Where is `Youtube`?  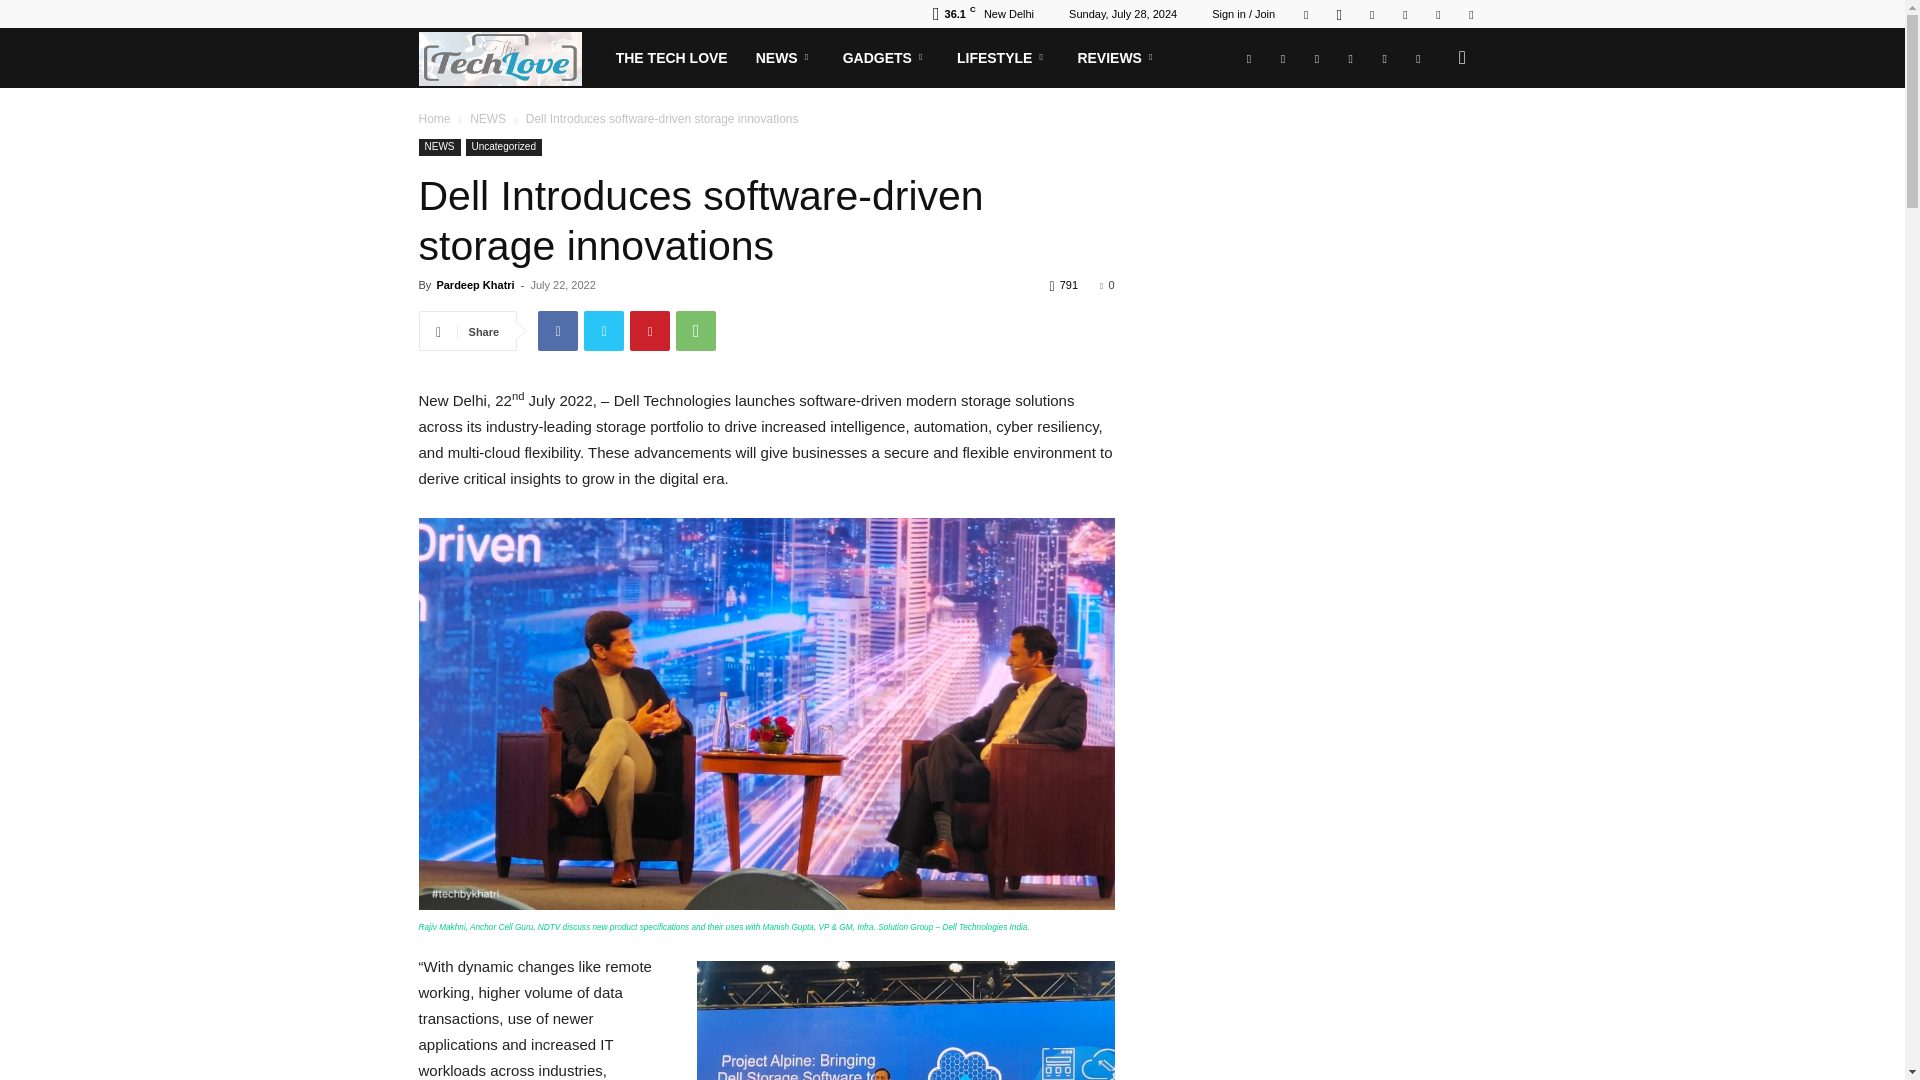 Youtube is located at coordinates (1470, 14).